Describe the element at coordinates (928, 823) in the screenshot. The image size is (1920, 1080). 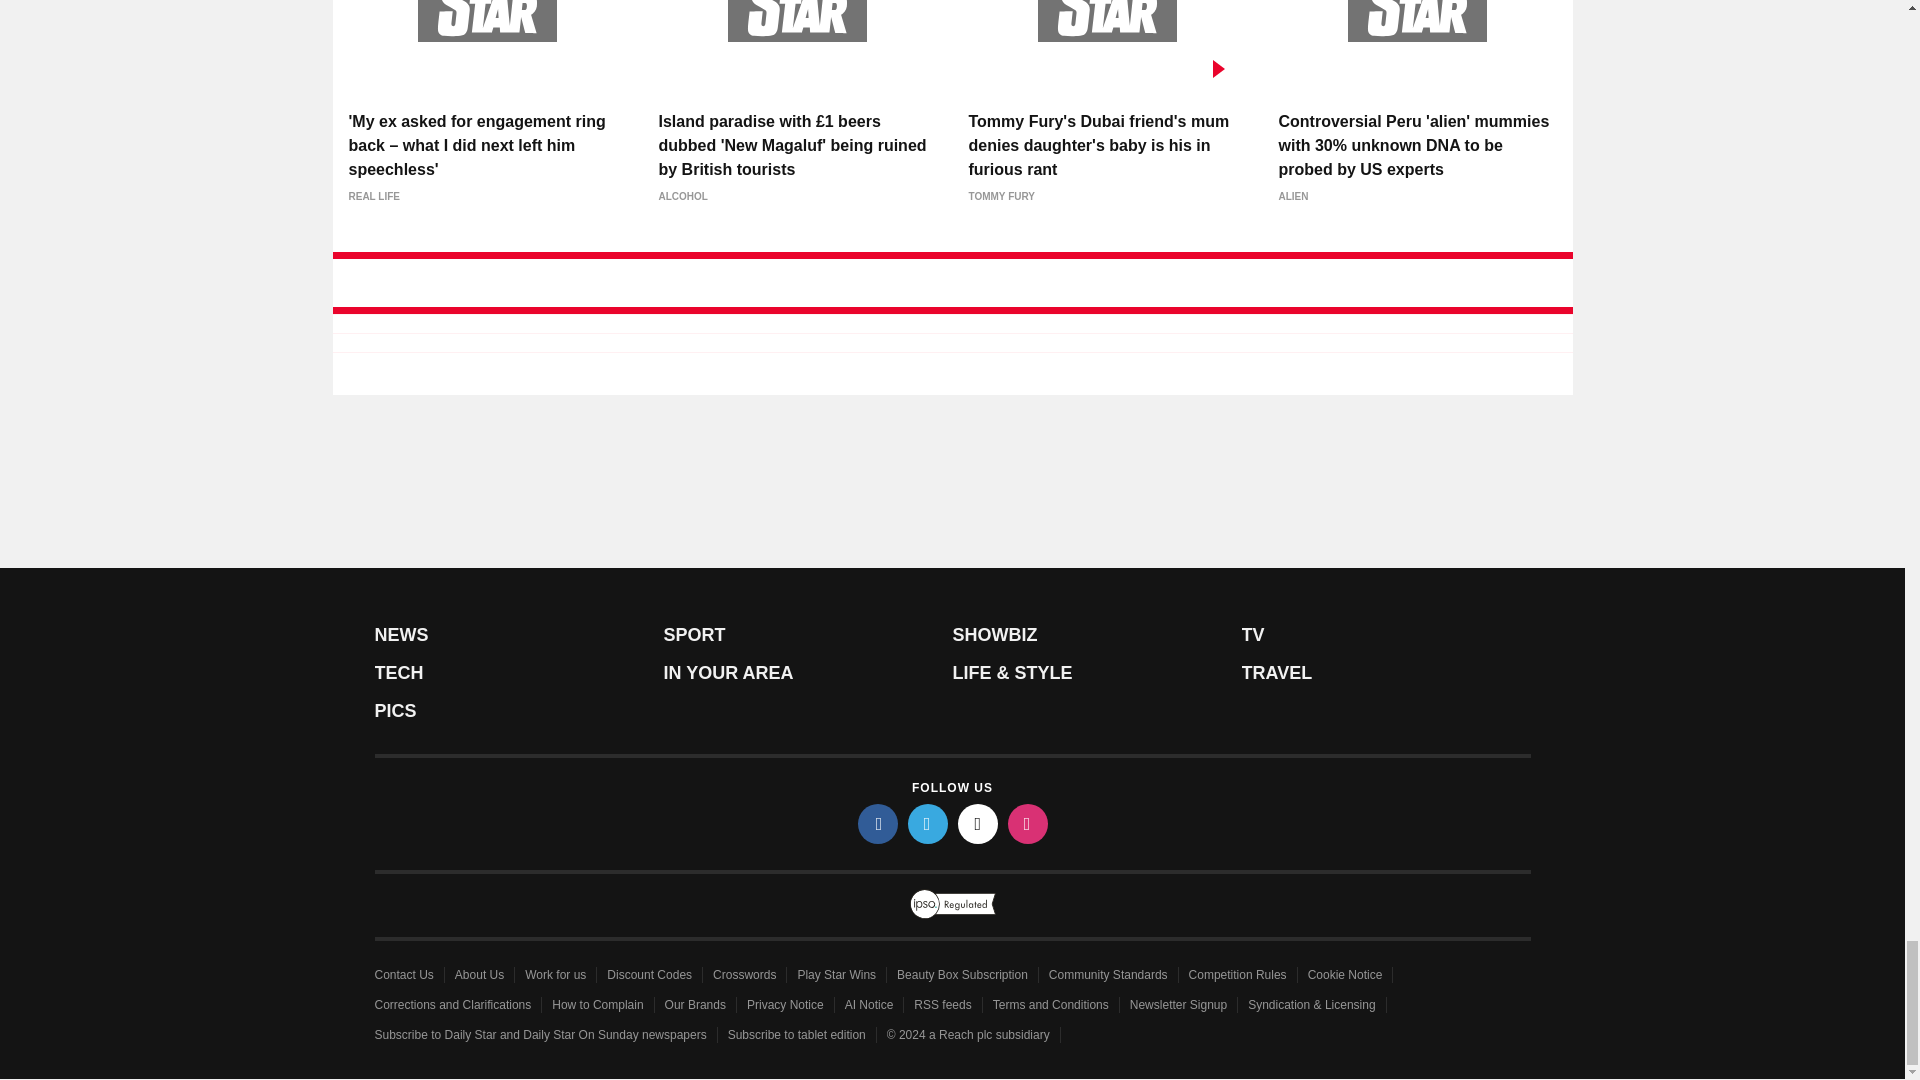
I see `twitter` at that location.